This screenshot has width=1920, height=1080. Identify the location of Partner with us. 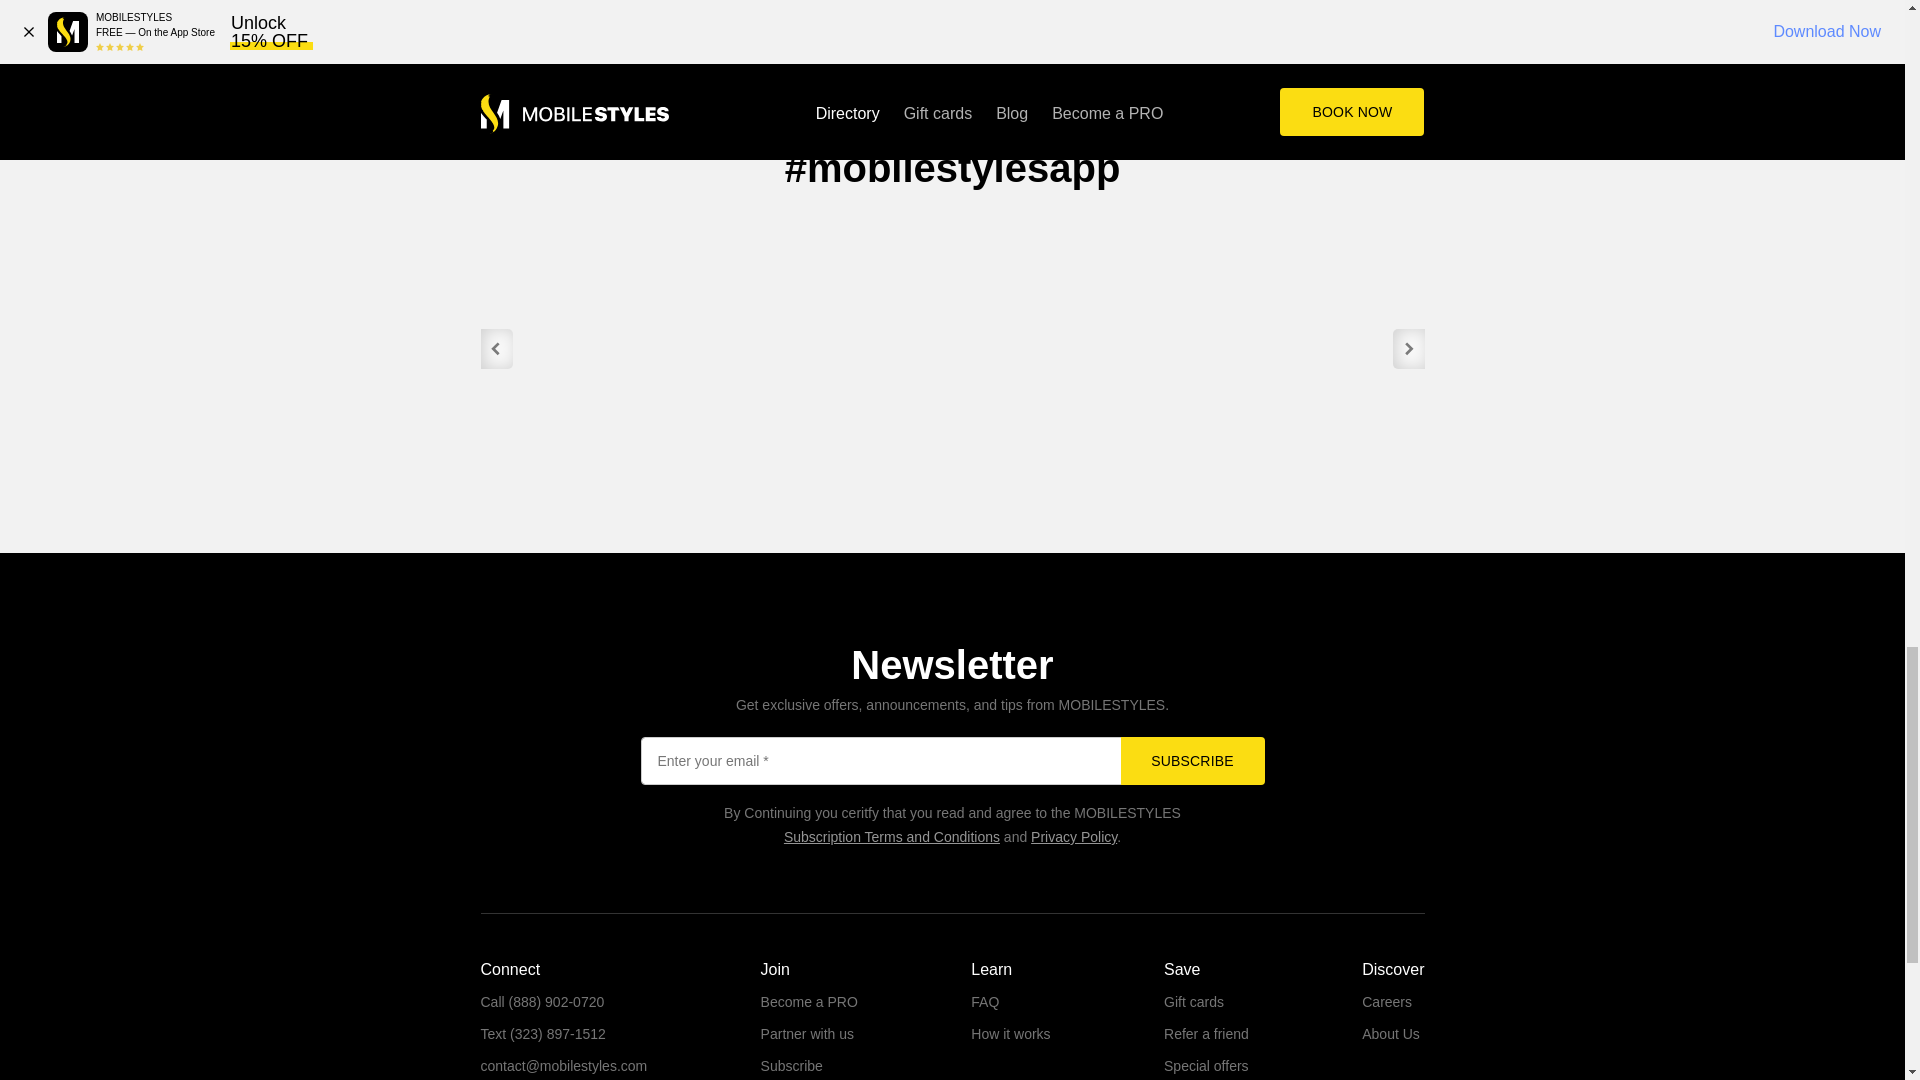
(807, 1034).